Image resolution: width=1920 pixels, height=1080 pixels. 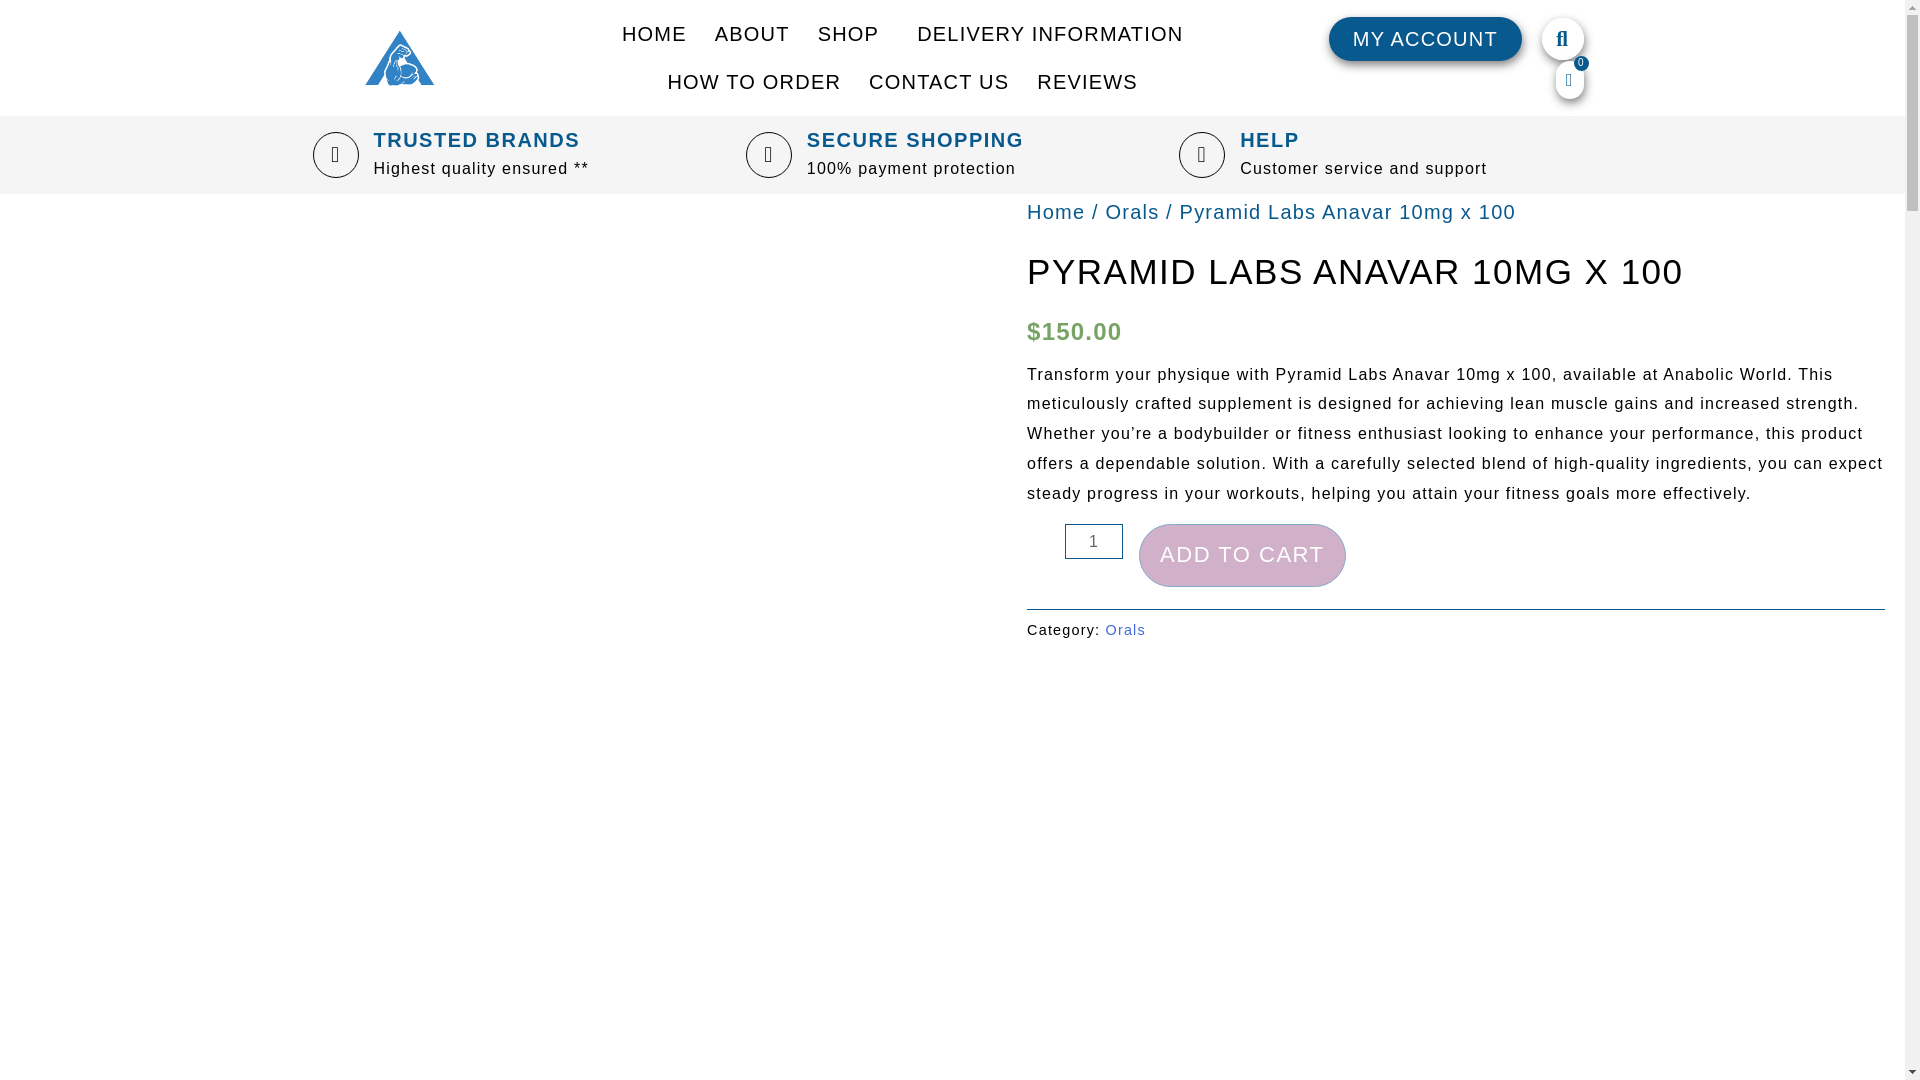 What do you see at coordinates (1049, 34) in the screenshot?
I see `DELIVERY INFORMATION` at bounding box center [1049, 34].